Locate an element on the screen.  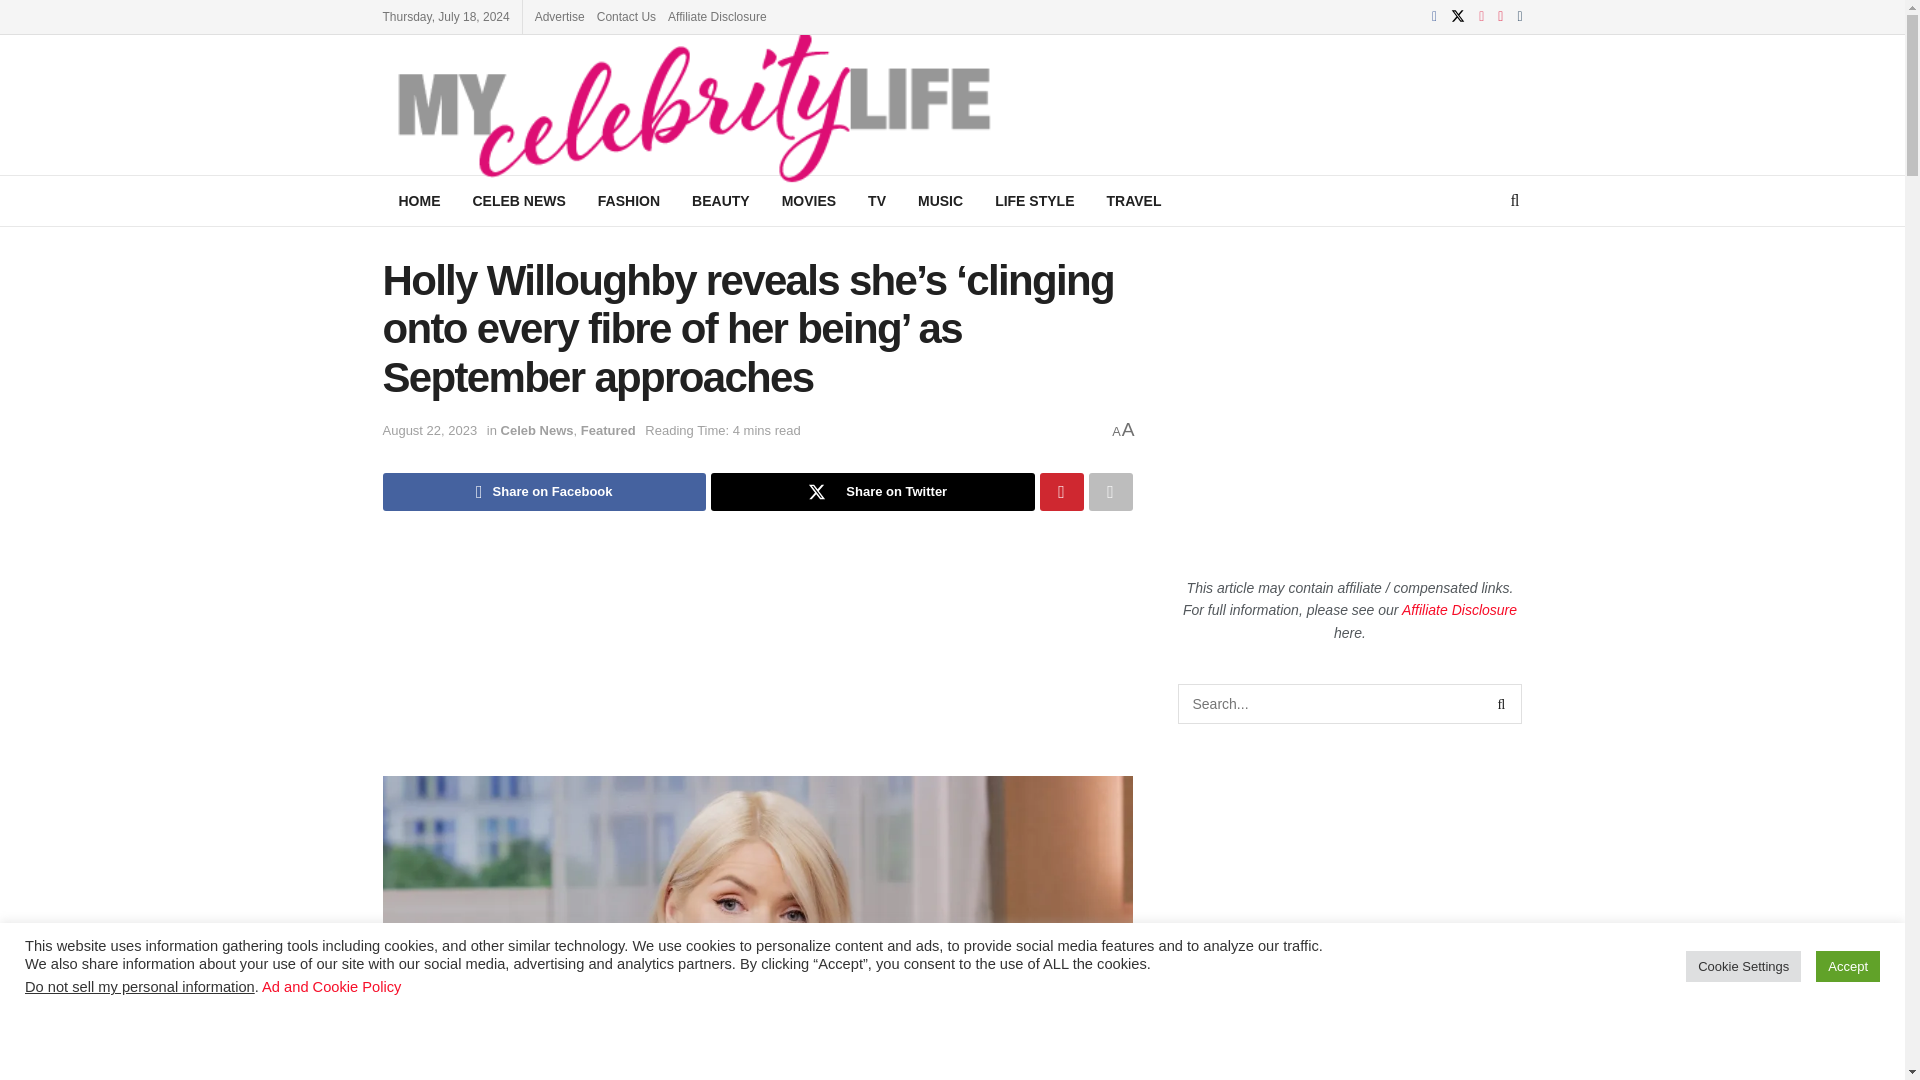
Contact Us is located at coordinates (626, 16).